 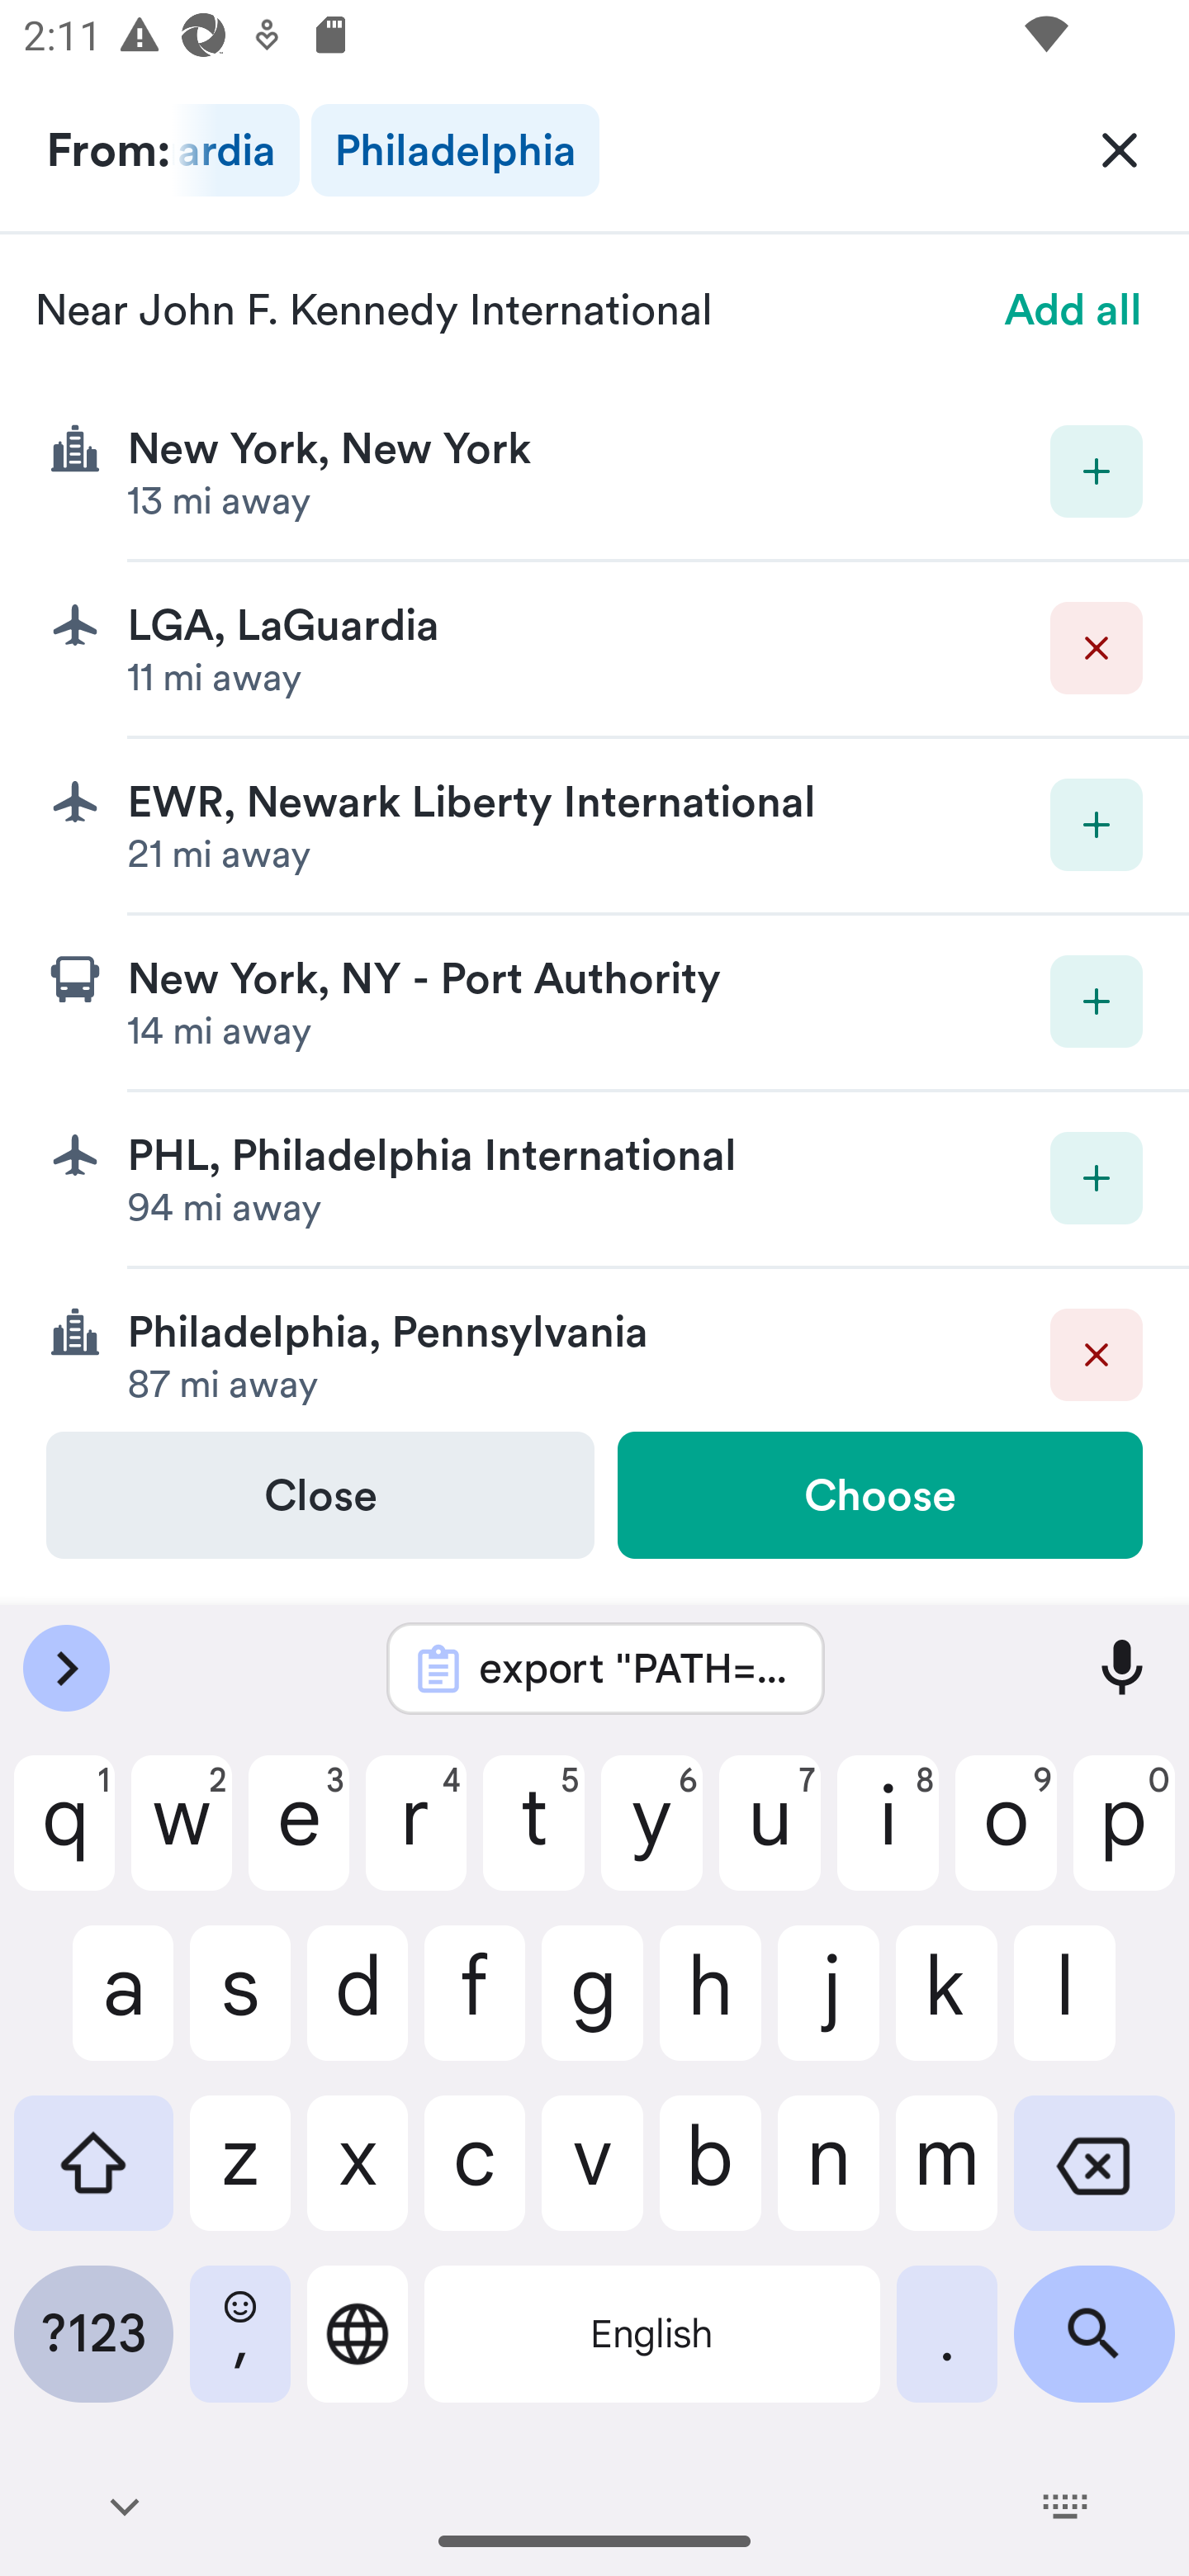 What do you see at coordinates (1120, 149) in the screenshot?
I see `Clear All` at bounding box center [1120, 149].